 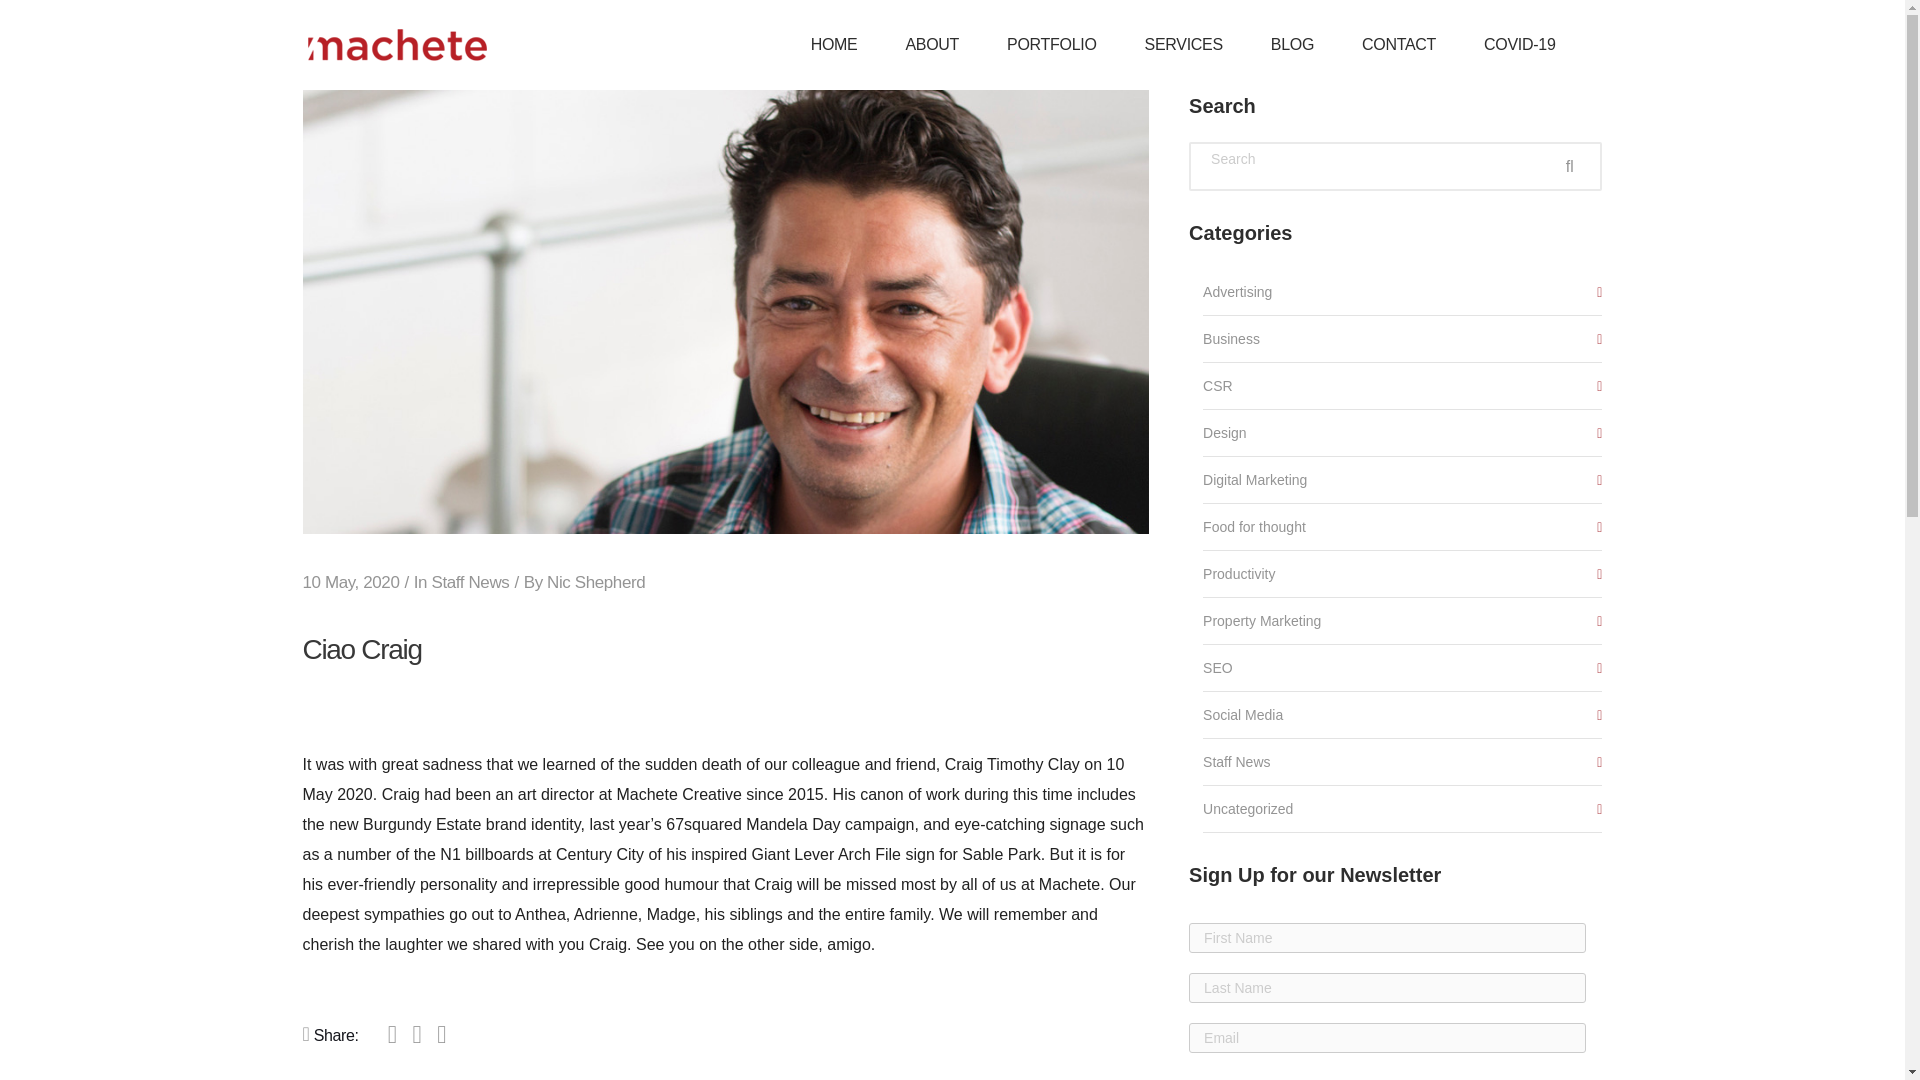 What do you see at coordinates (469, 582) in the screenshot?
I see `Staff News` at bounding box center [469, 582].